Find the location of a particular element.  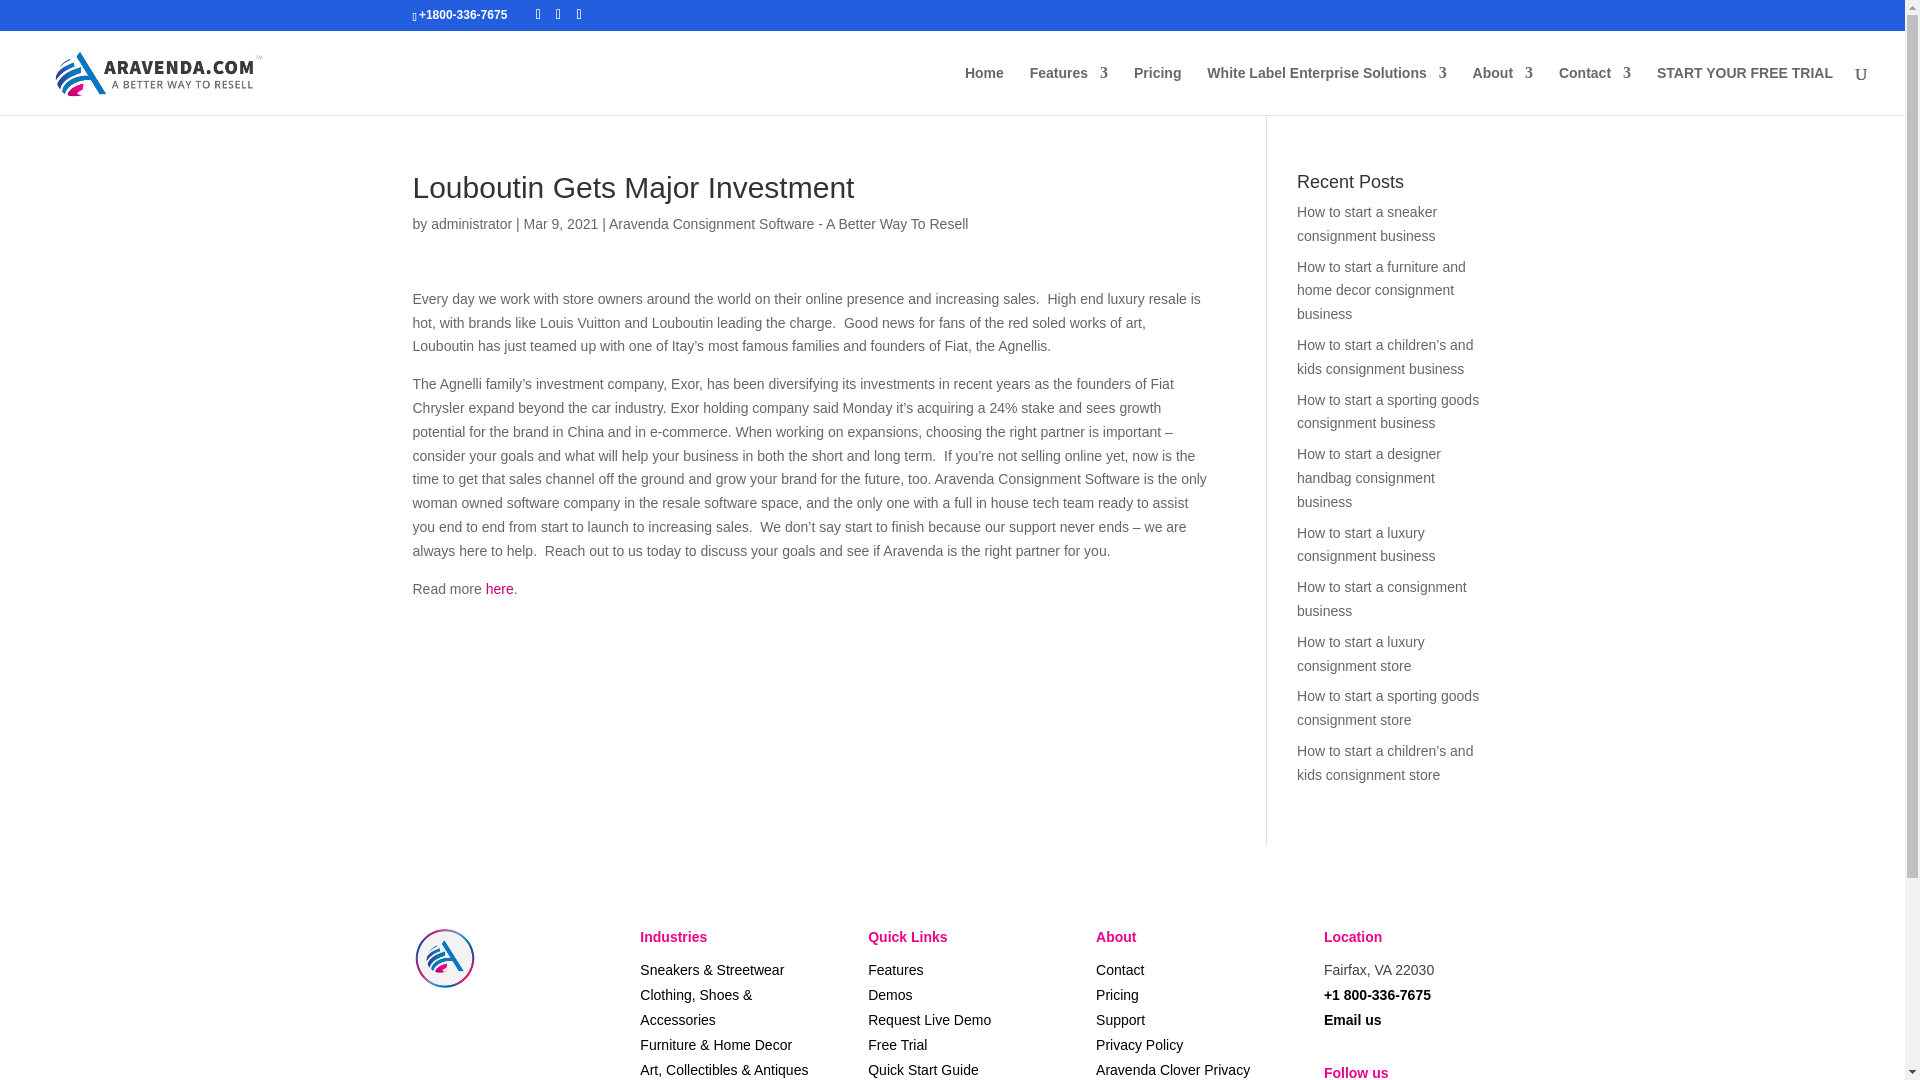

White Label Enterprise Solutions is located at coordinates (1326, 90).